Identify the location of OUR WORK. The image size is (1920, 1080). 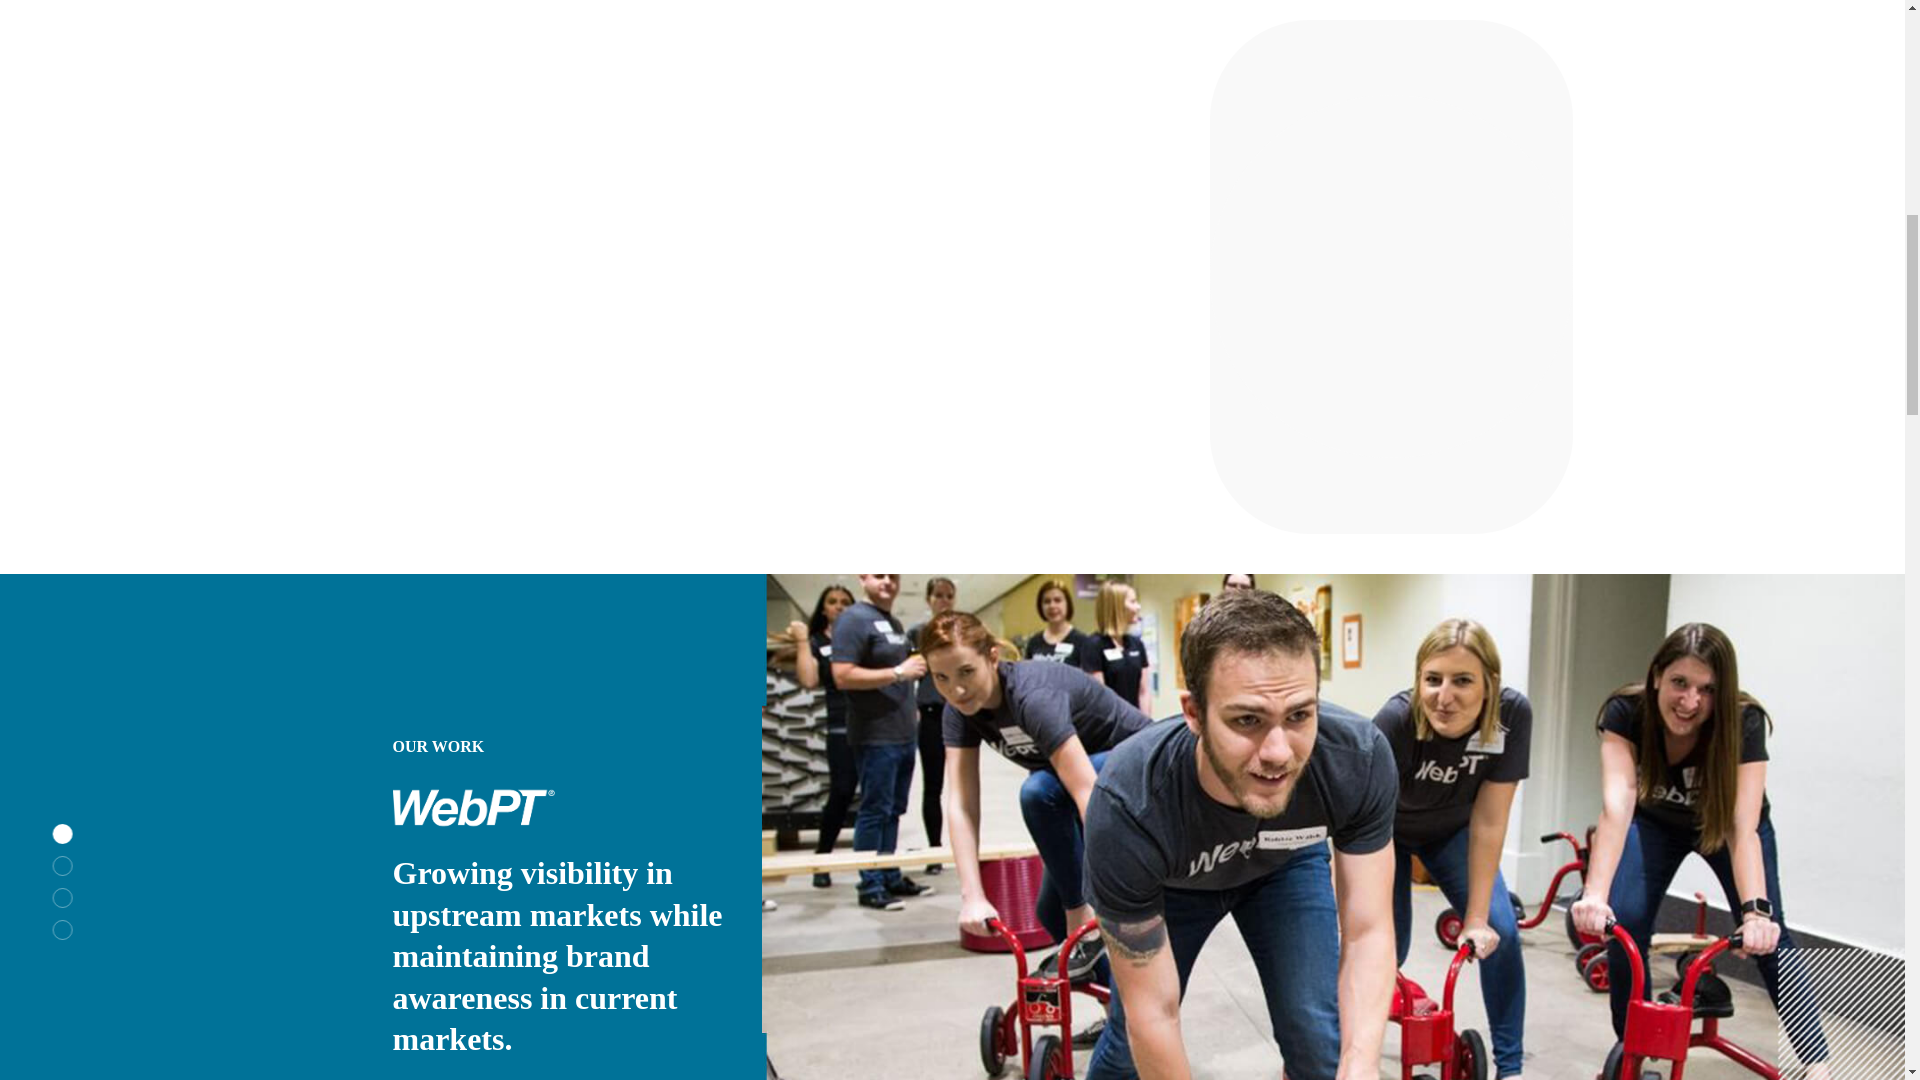
(437, 746).